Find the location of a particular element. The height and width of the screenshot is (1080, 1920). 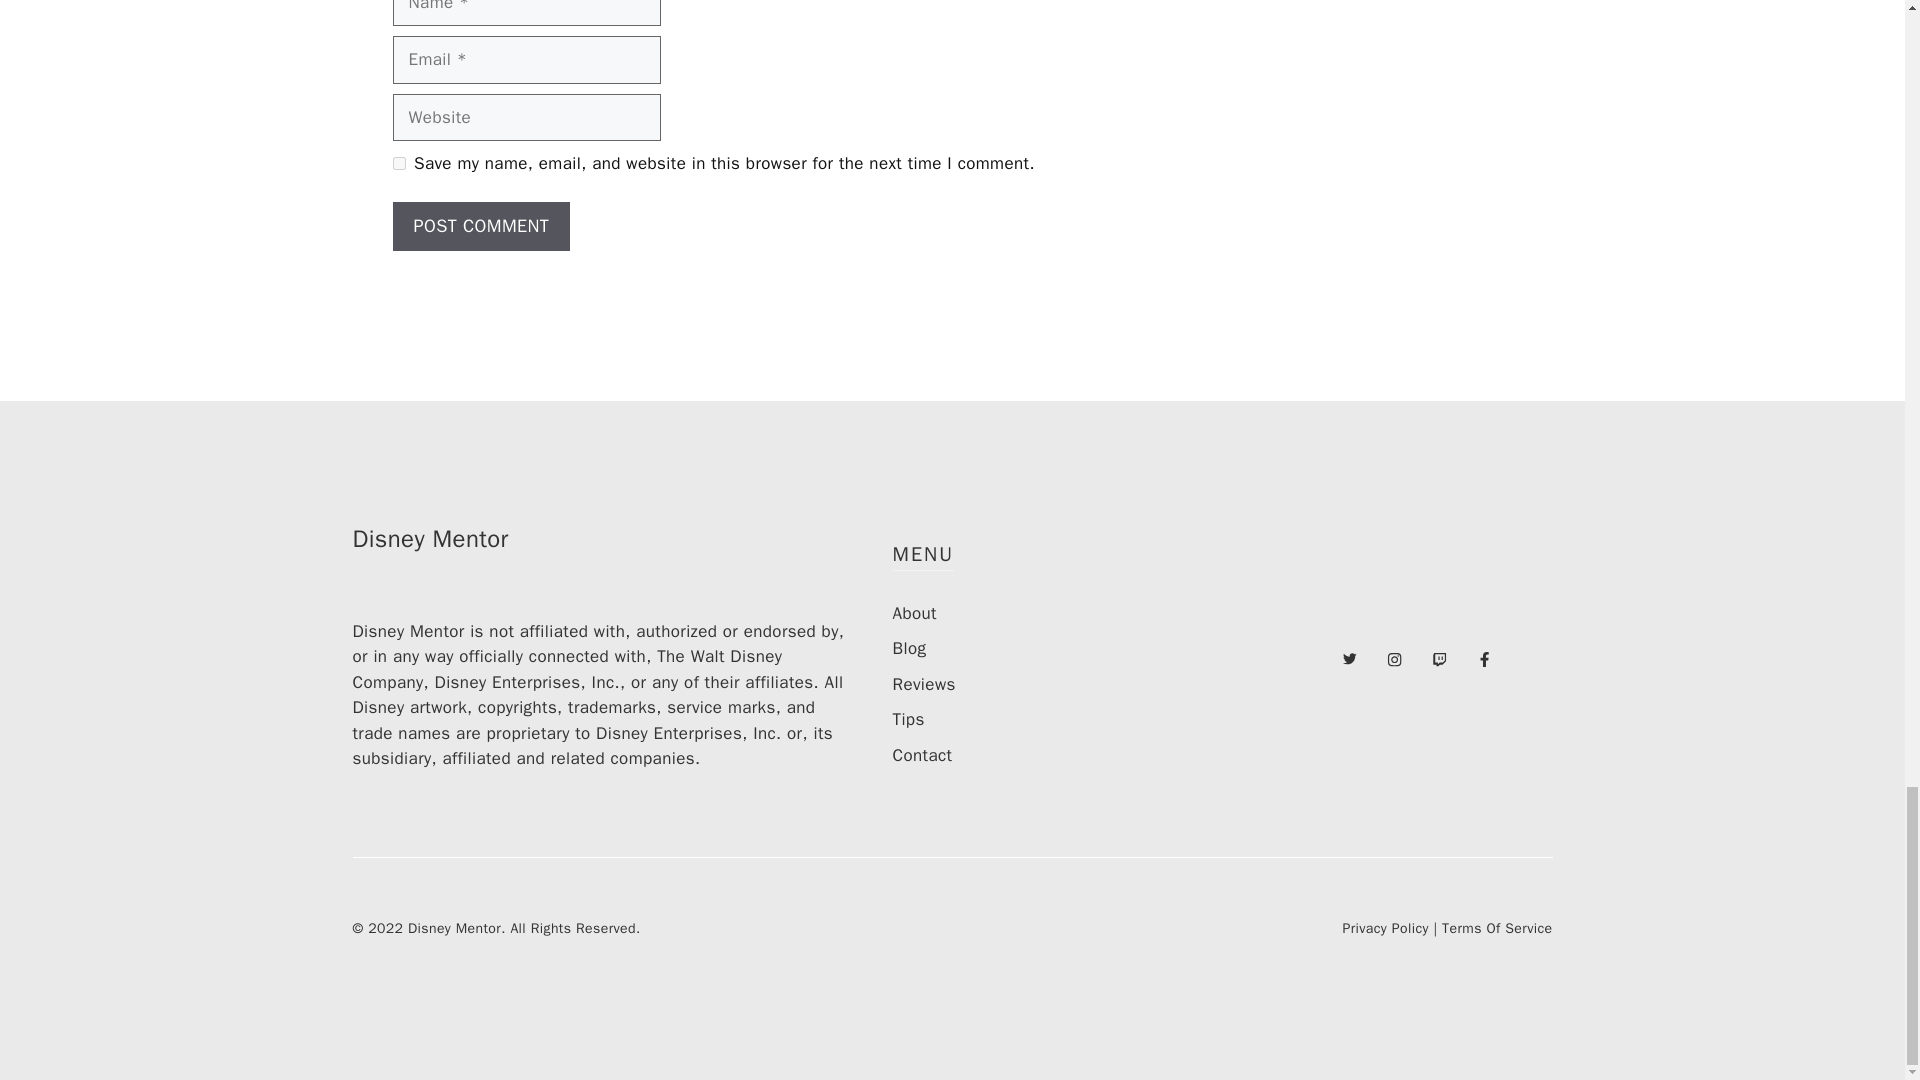

Blog is located at coordinates (908, 648).